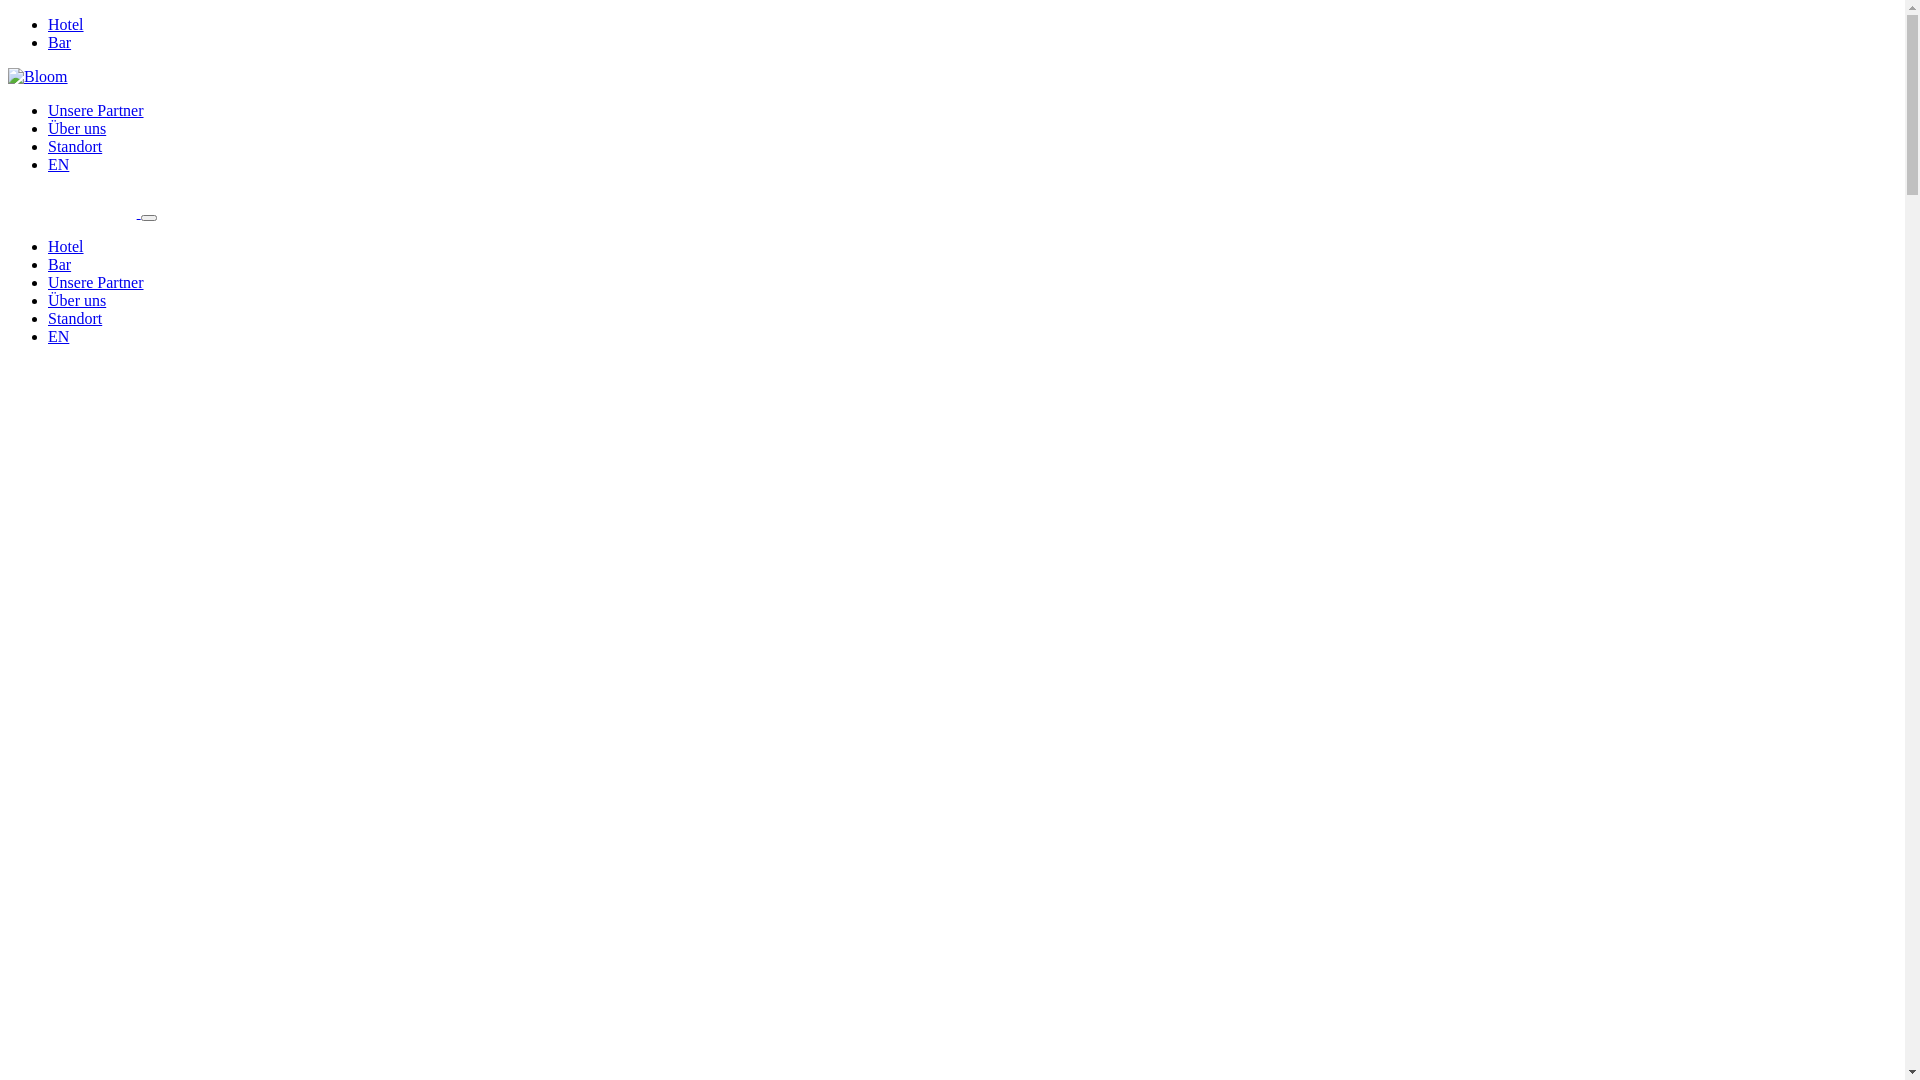  Describe the element at coordinates (75, 146) in the screenshot. I see `Standort` at that location.